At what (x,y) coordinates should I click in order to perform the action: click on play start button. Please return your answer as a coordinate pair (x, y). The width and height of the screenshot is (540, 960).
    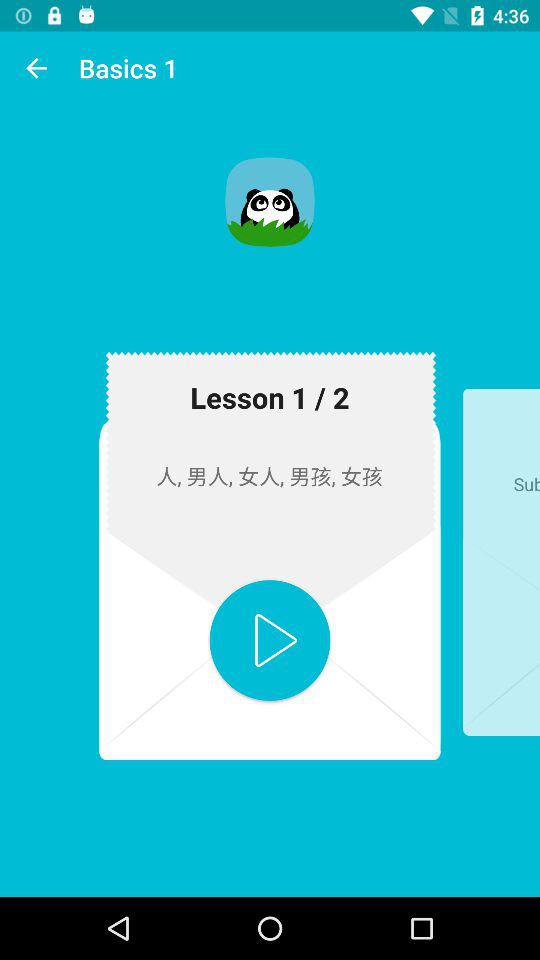
    Looking at the image, I should click on (270, 640).